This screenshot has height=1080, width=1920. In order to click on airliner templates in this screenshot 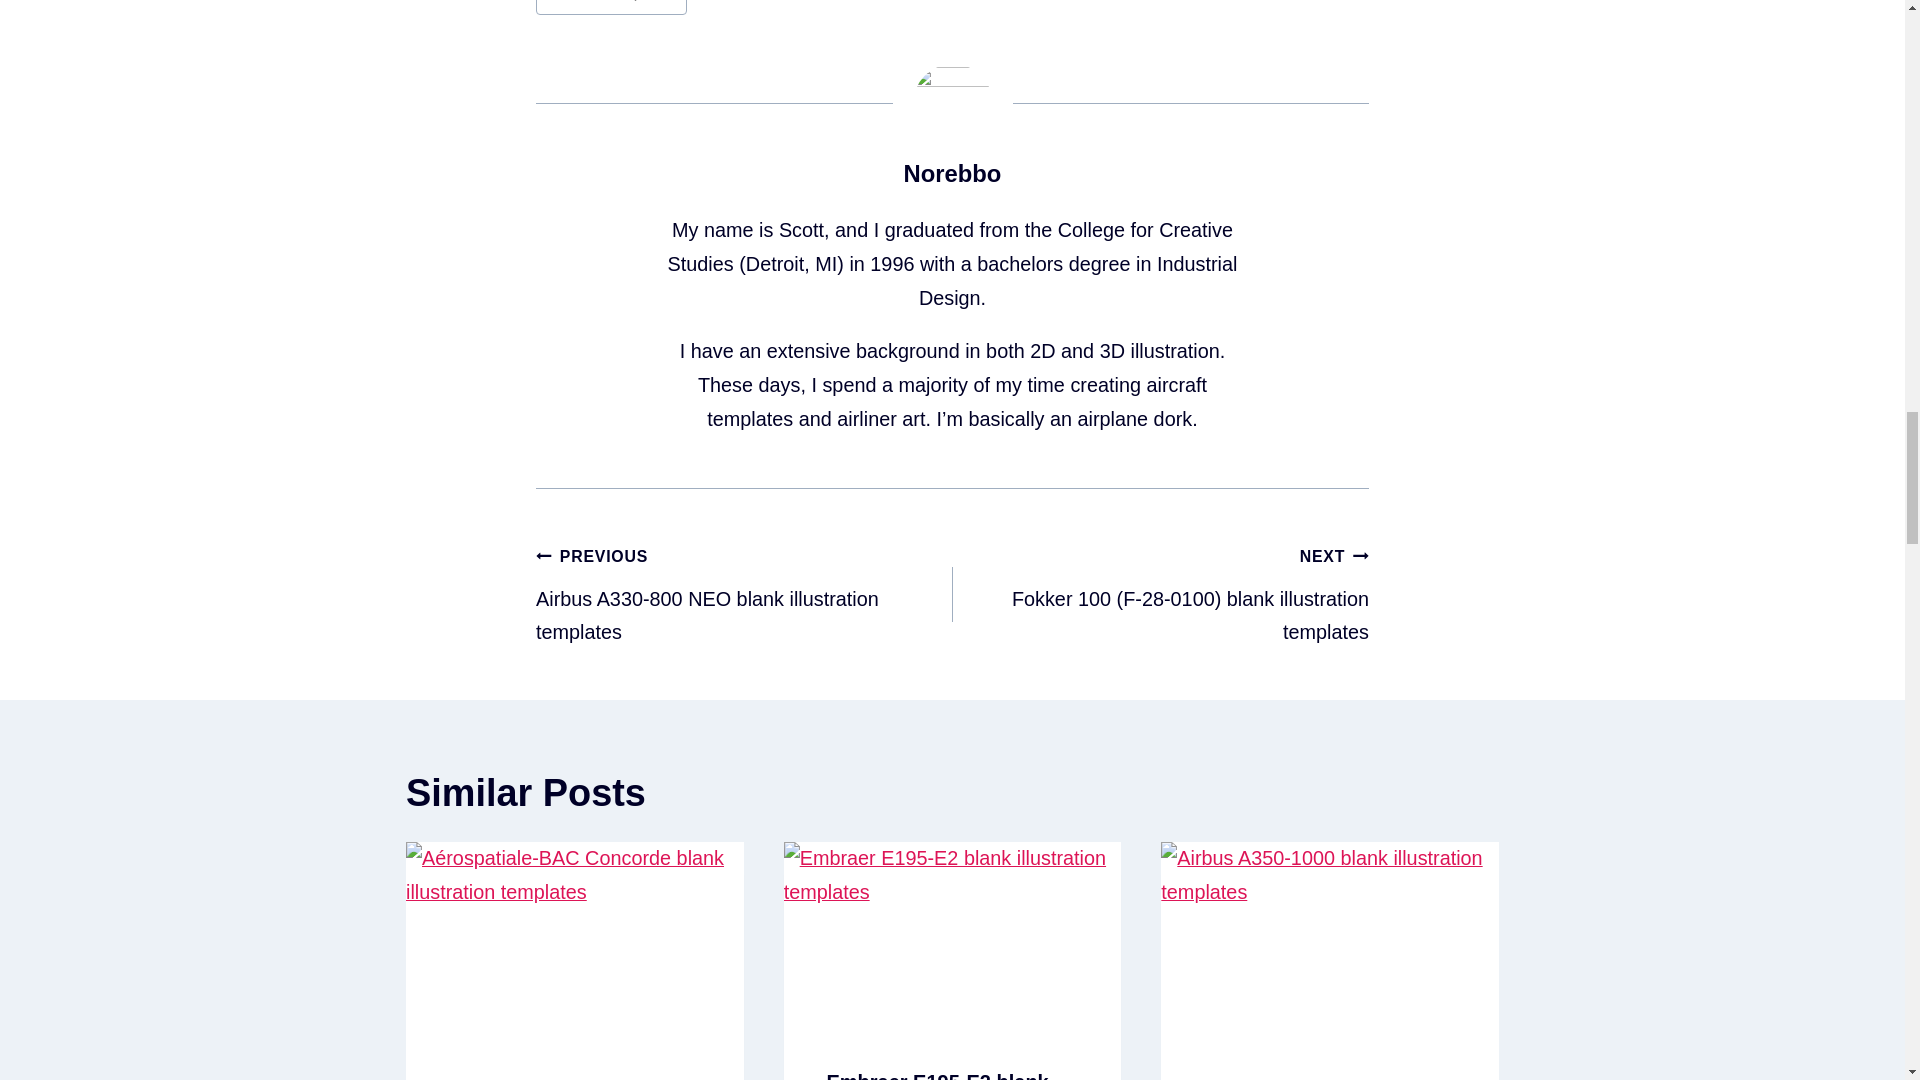, I will do `click(936, 1076)`.